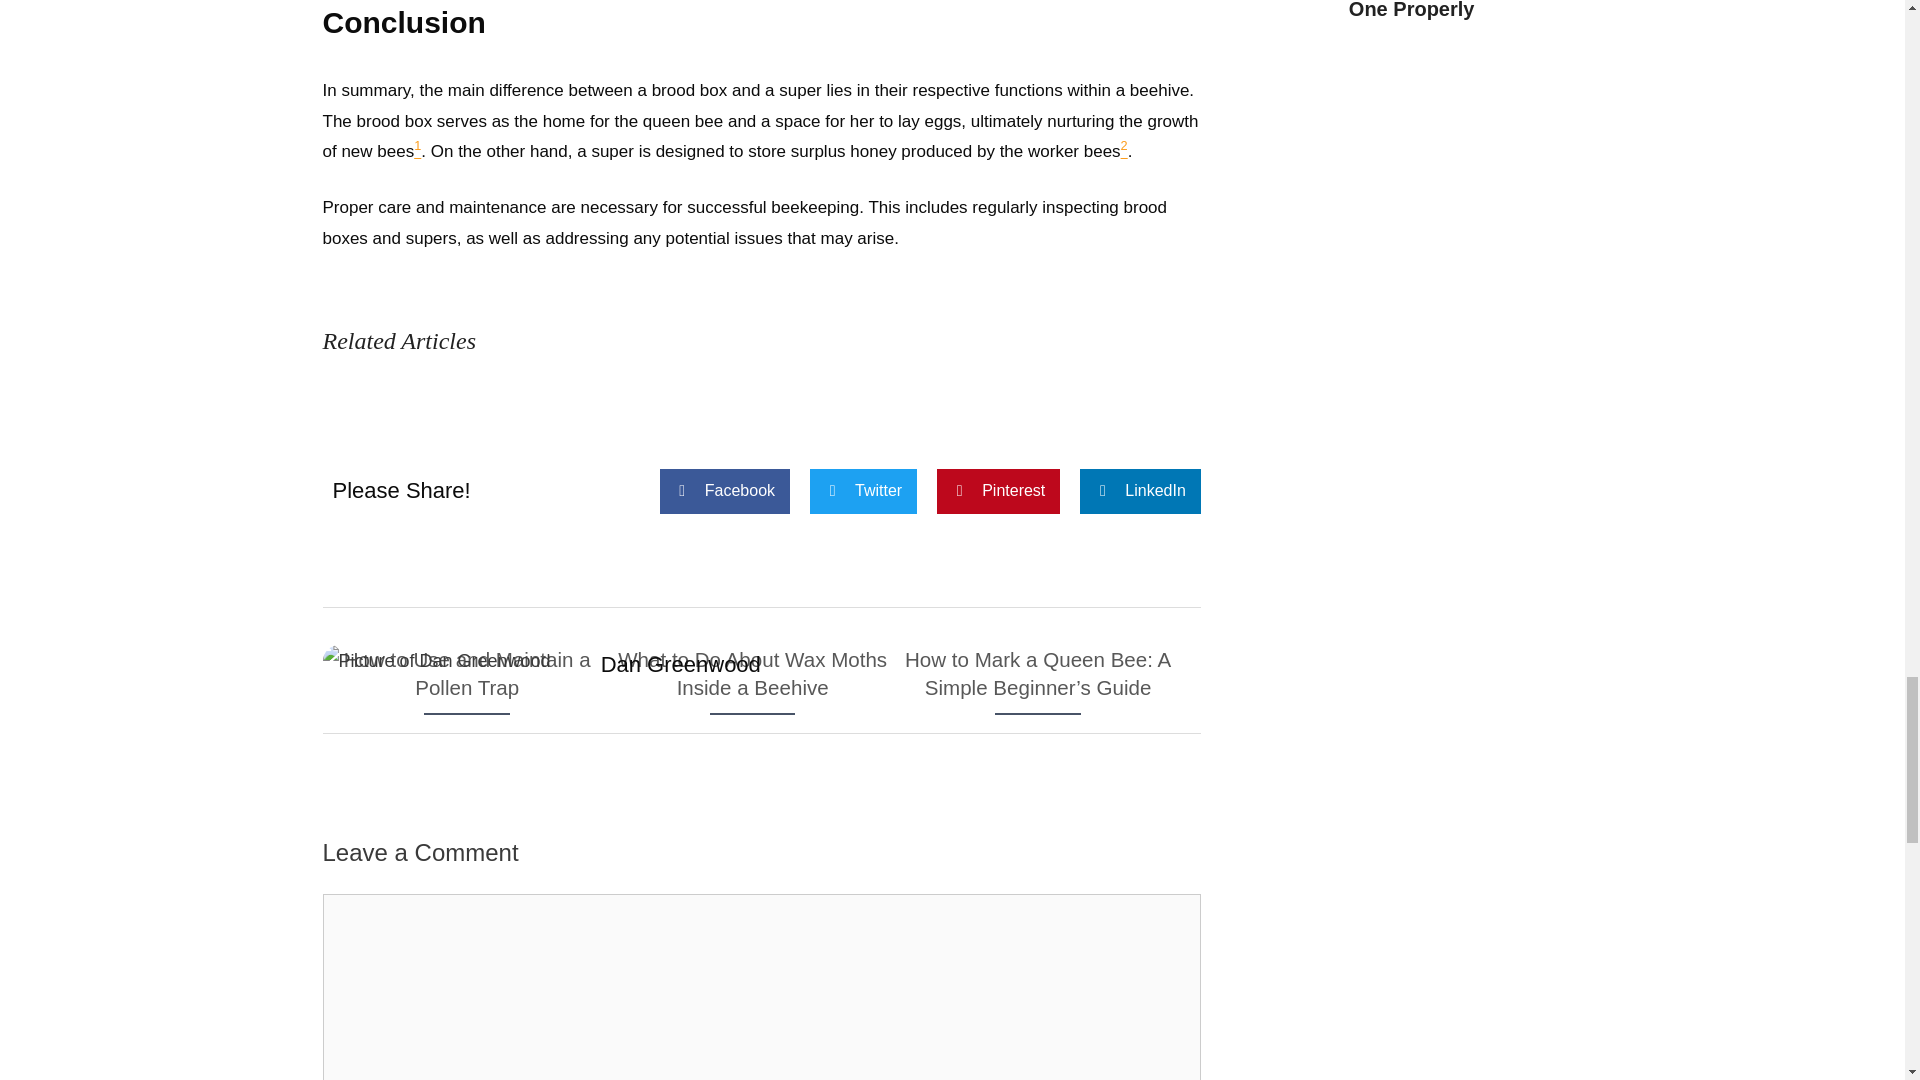  Describe the element at coordinates (752, 1062) in the screenshot. I see `What to Do with Frames and Supers After Extracting Honey` at that location.